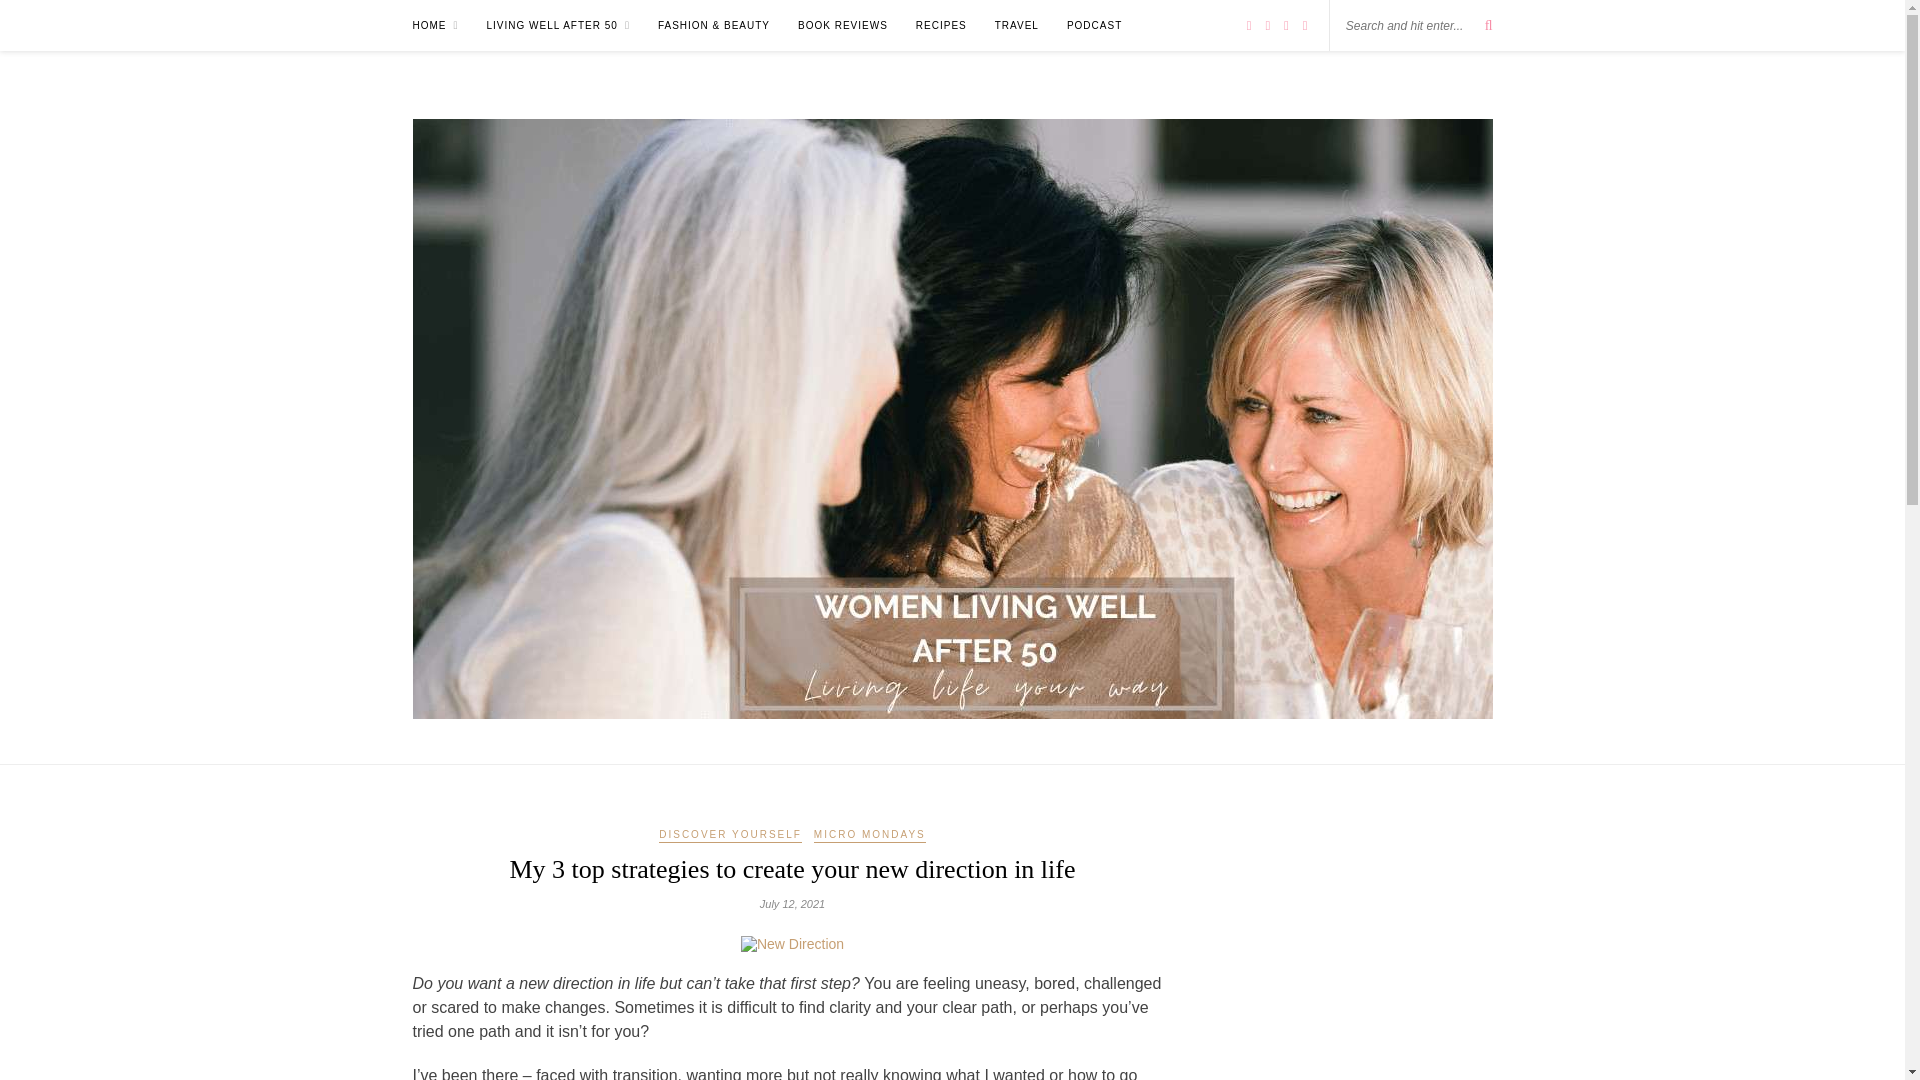 This screenshot has height=1080, width=1920. What do you see at coordinates (435, 25) in the screenshot?
I see `HOME` at bounding box center [435, 25].